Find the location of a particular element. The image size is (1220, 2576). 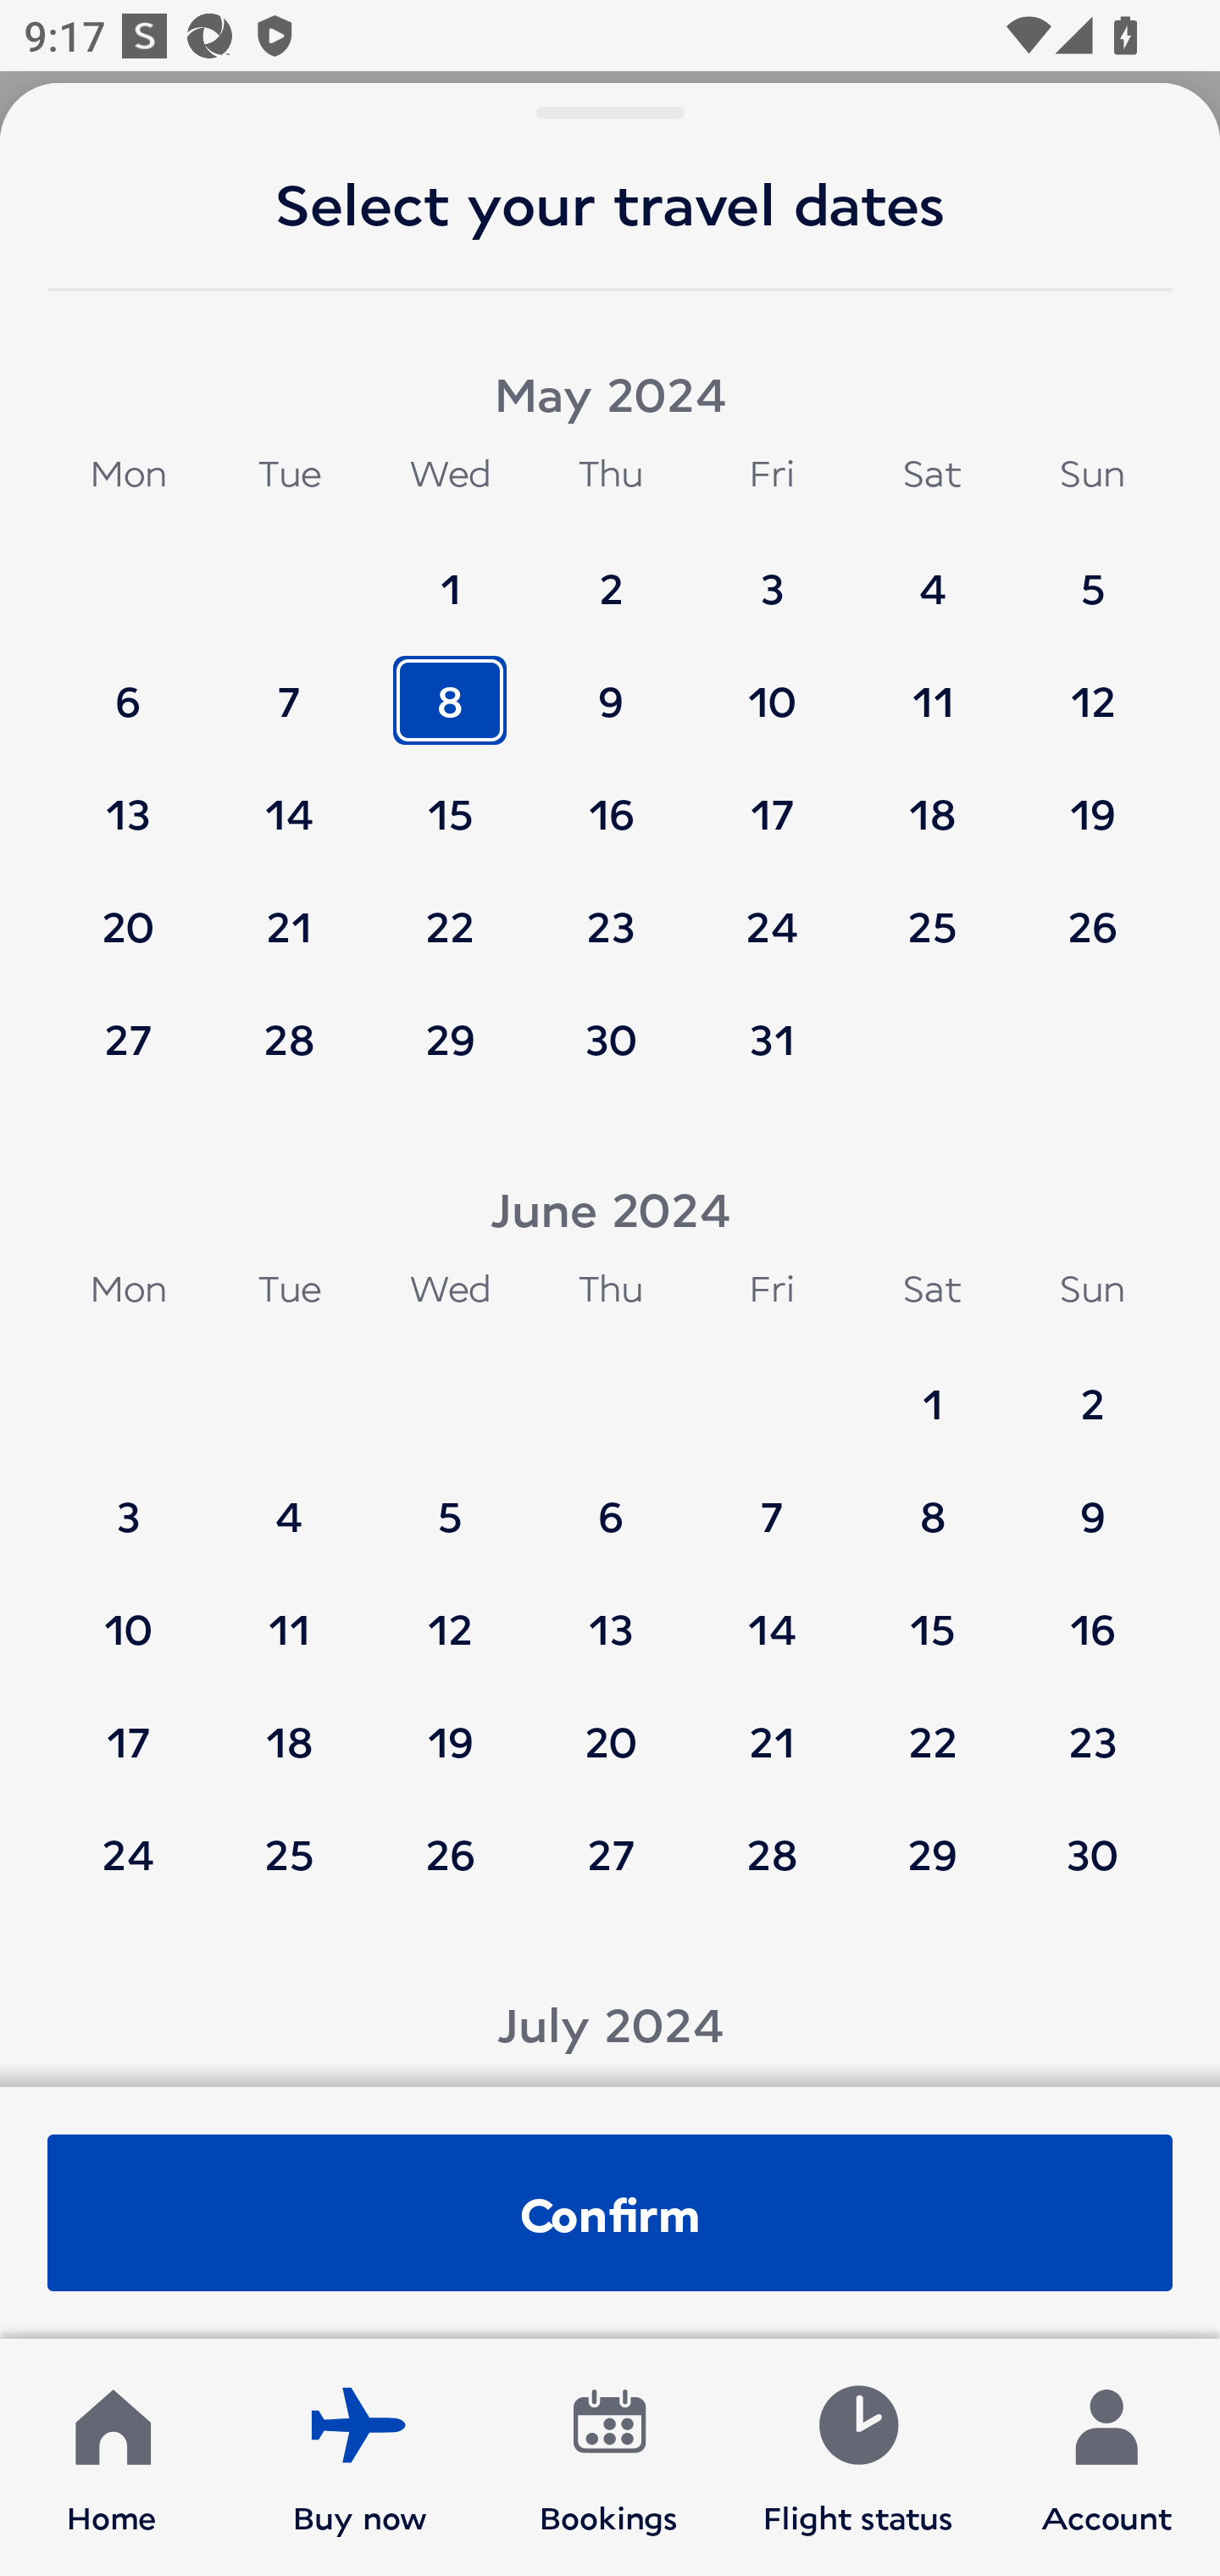

Confirm is located at coordinates (610, 2212).